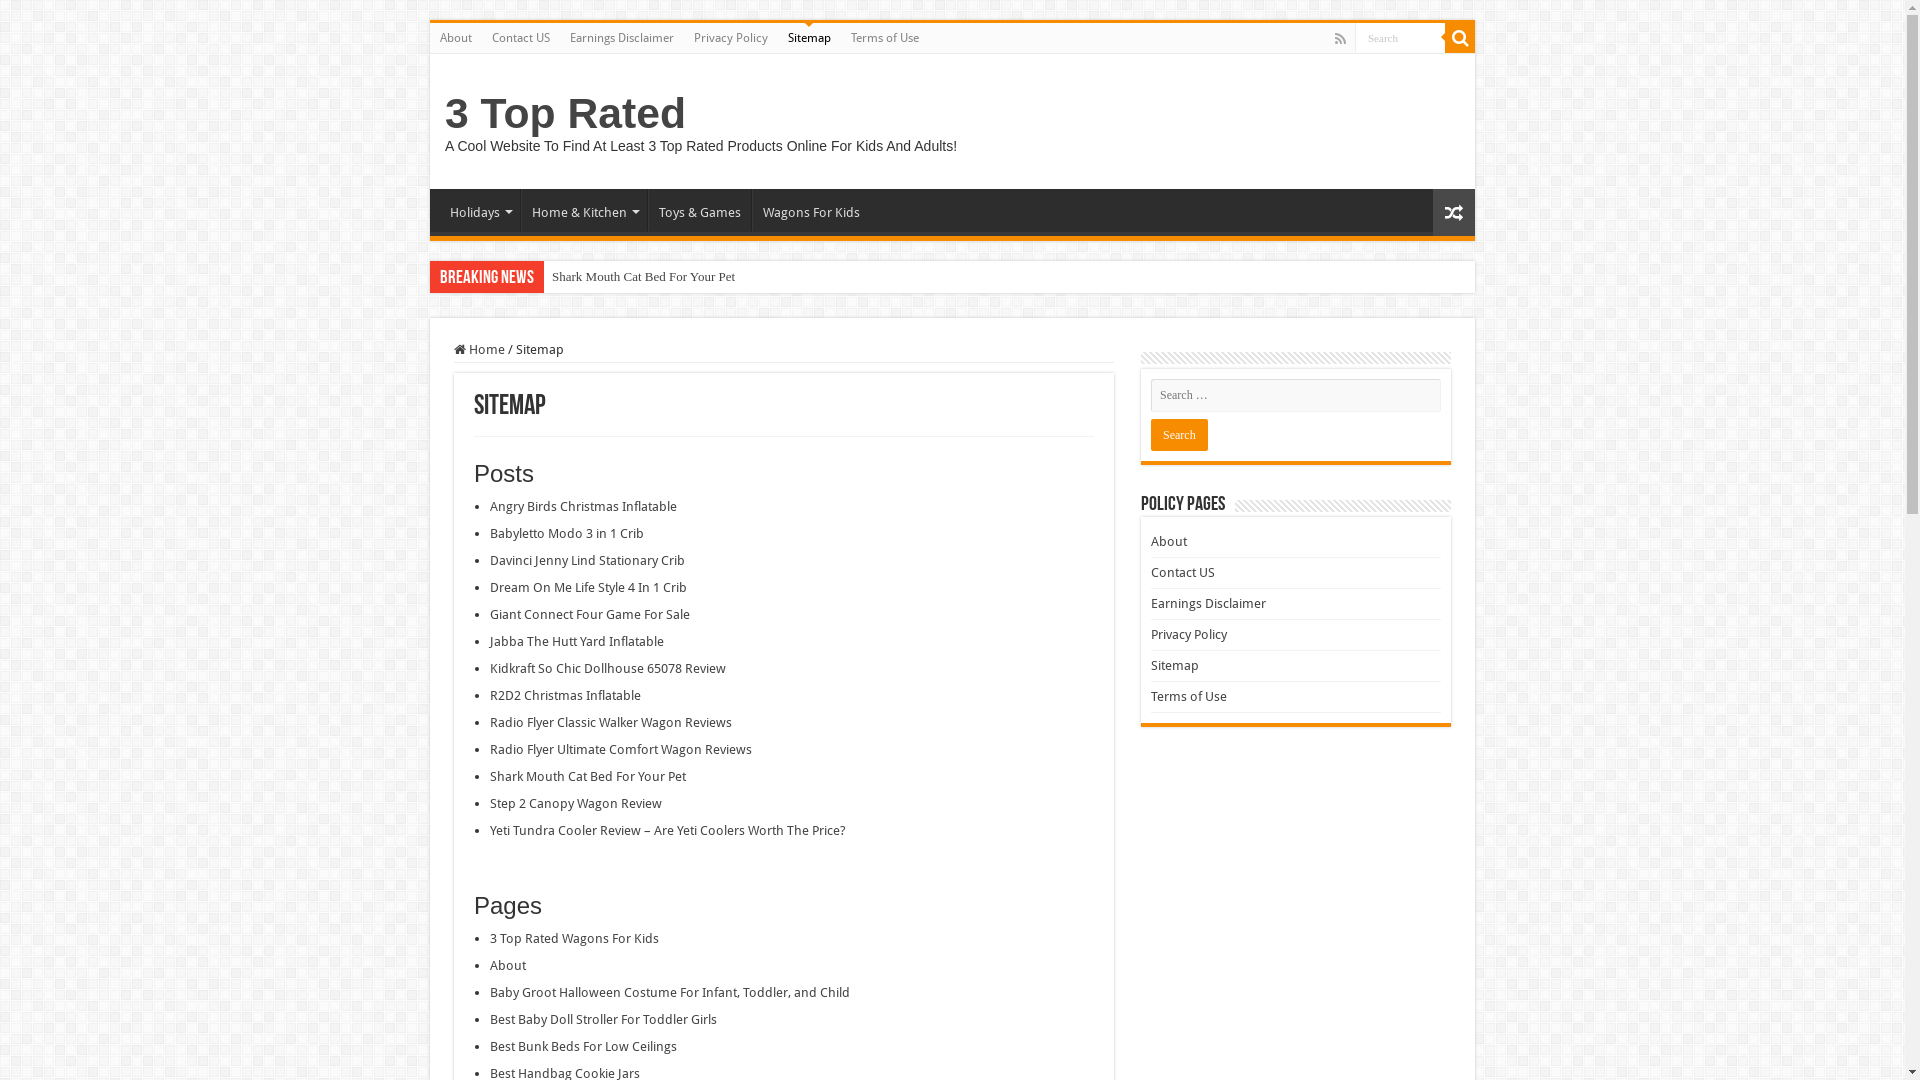 The height and width of the screenshot is (1080, 1920). I want to click on Privacy Policy, so click(731, 38).